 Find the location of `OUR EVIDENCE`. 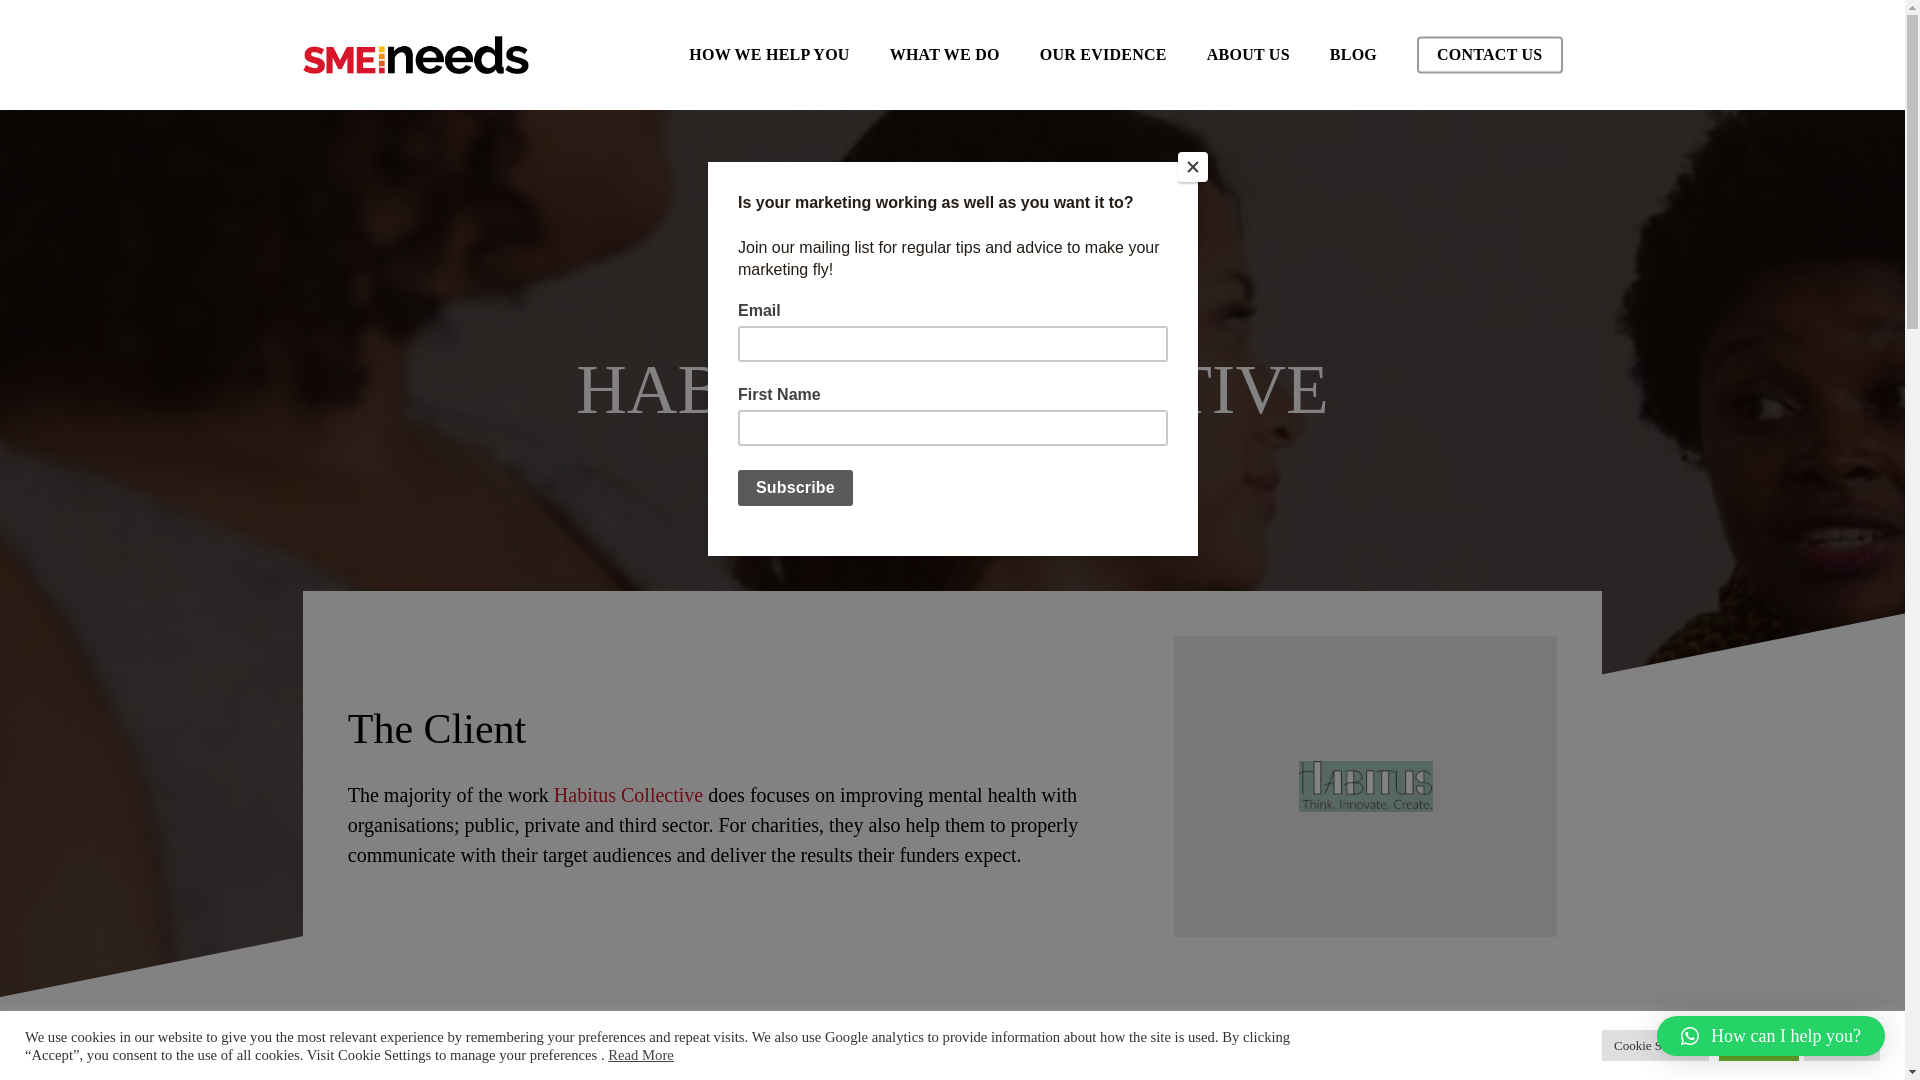

OUR EVIDENCE is located at coordinates (1104, 54).